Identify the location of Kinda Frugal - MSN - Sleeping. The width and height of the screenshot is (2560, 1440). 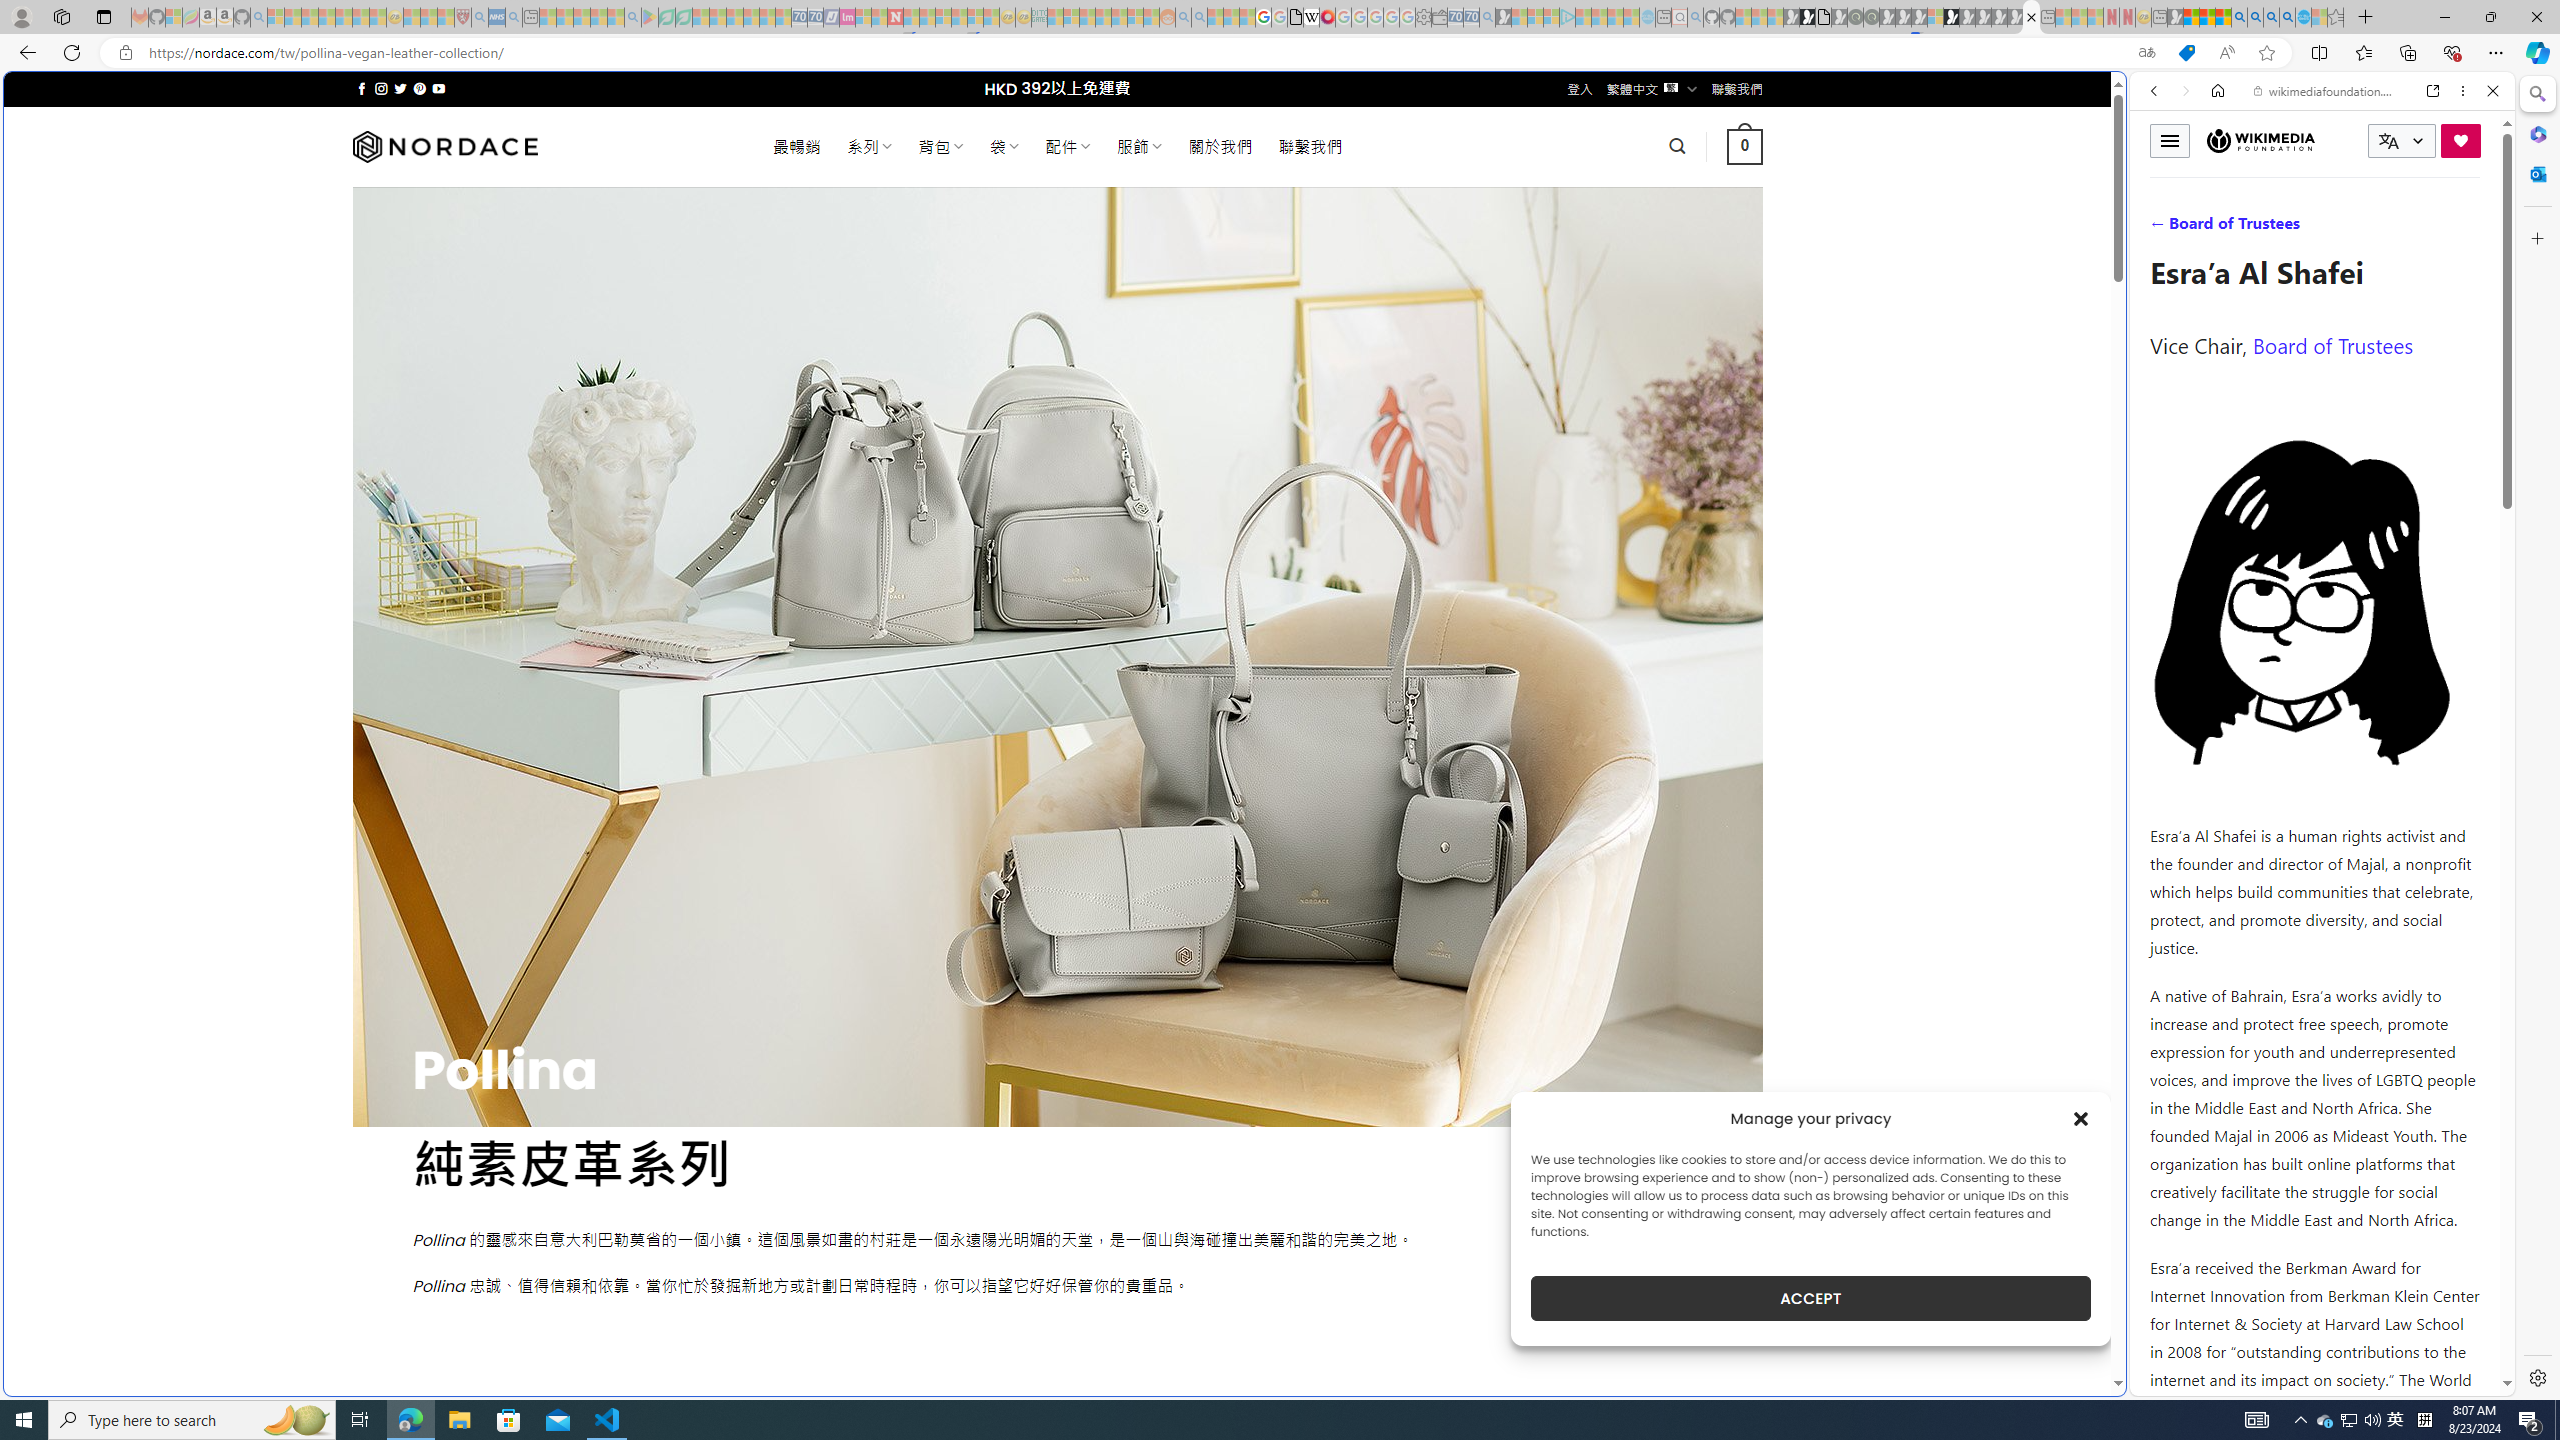
(1120, 17).